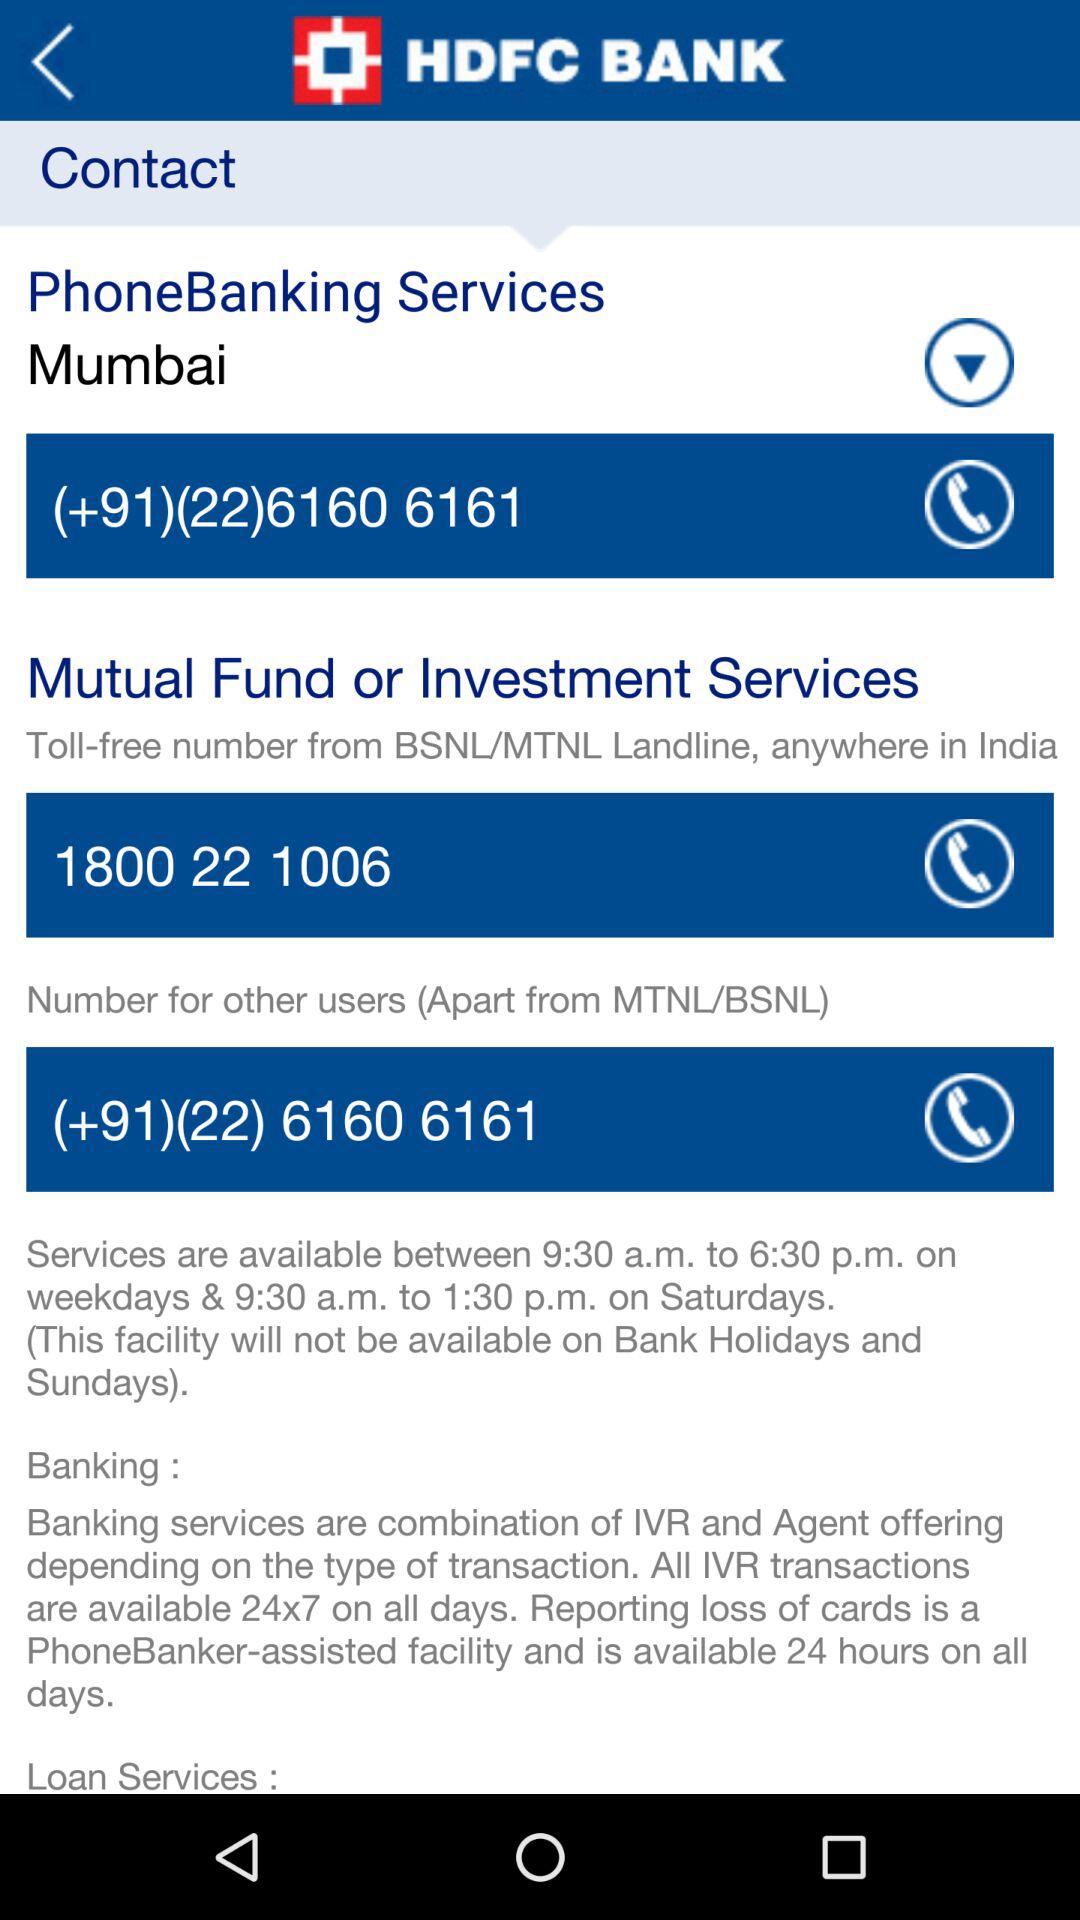  Describe the element at coordinates (540, 506) in the screenshot. I see `call option` at that location.